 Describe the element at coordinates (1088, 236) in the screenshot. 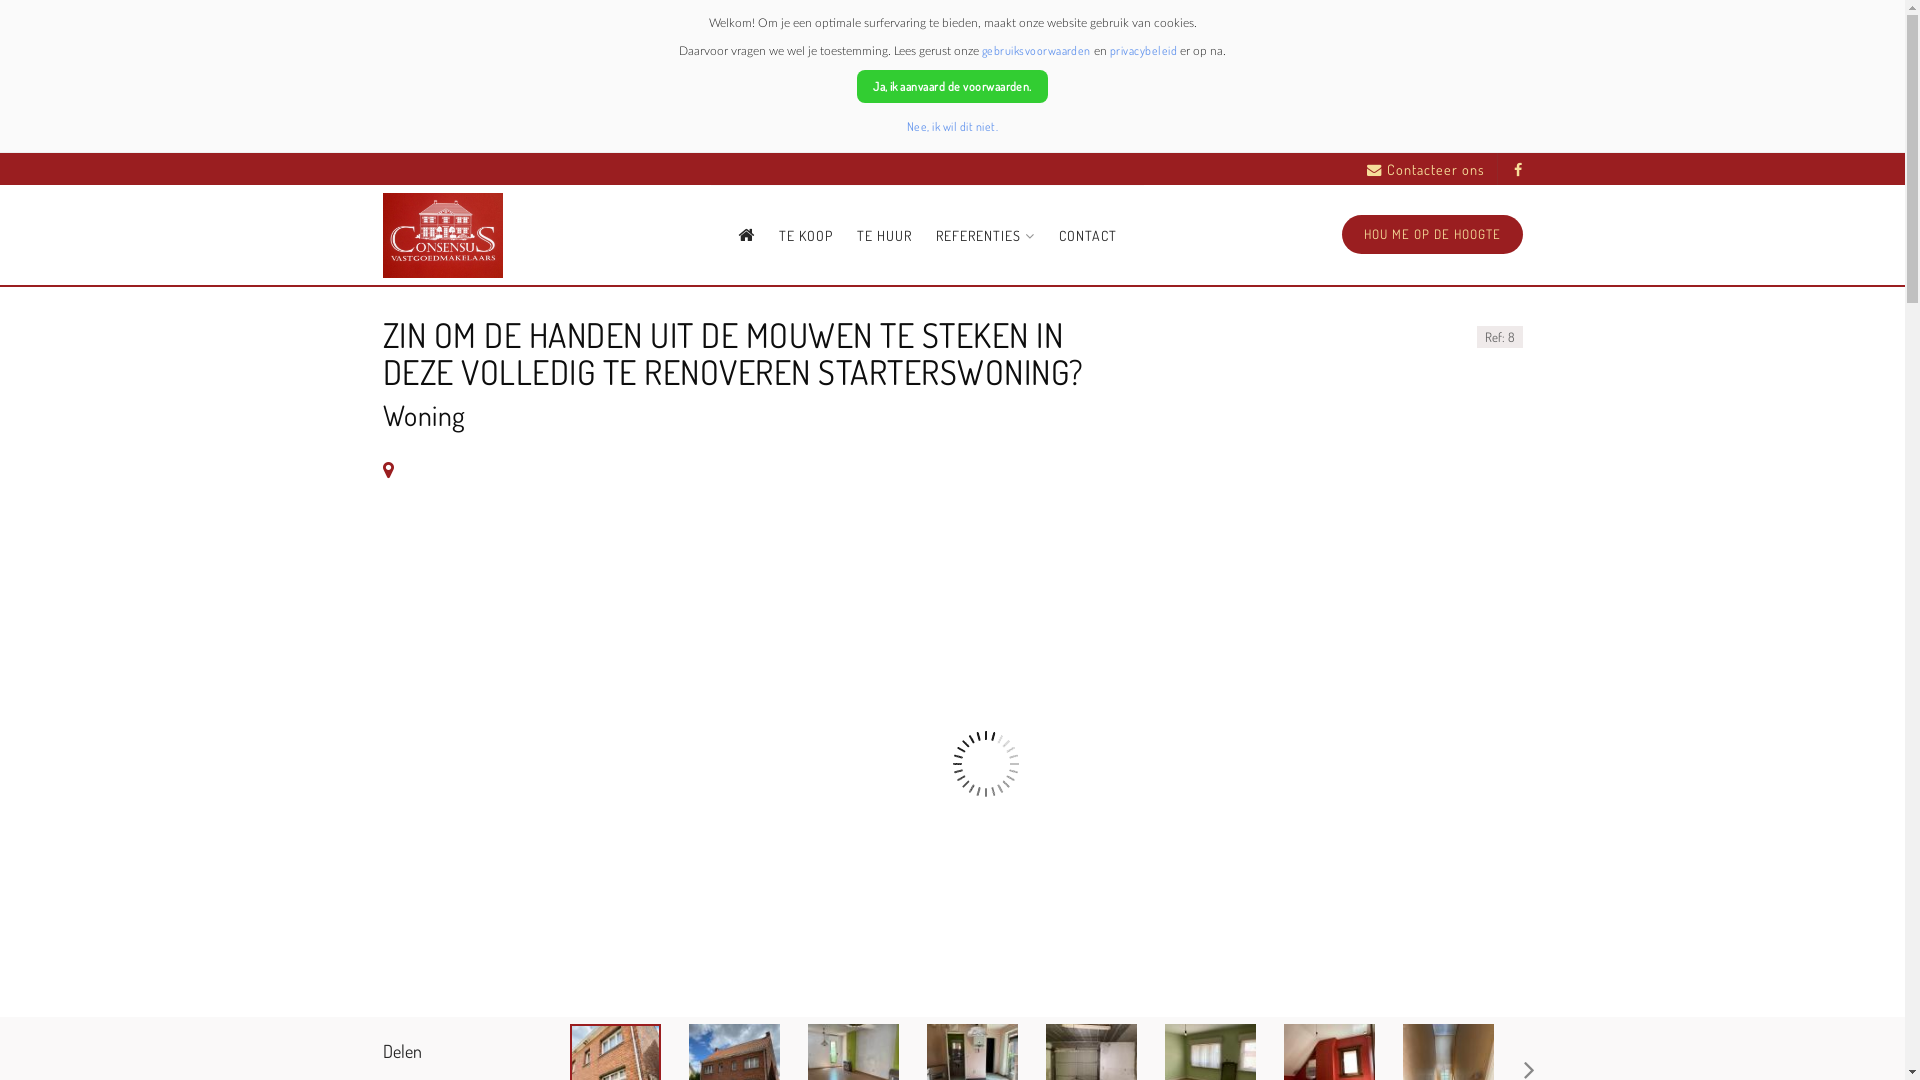

I see `CONTACT` at that location.